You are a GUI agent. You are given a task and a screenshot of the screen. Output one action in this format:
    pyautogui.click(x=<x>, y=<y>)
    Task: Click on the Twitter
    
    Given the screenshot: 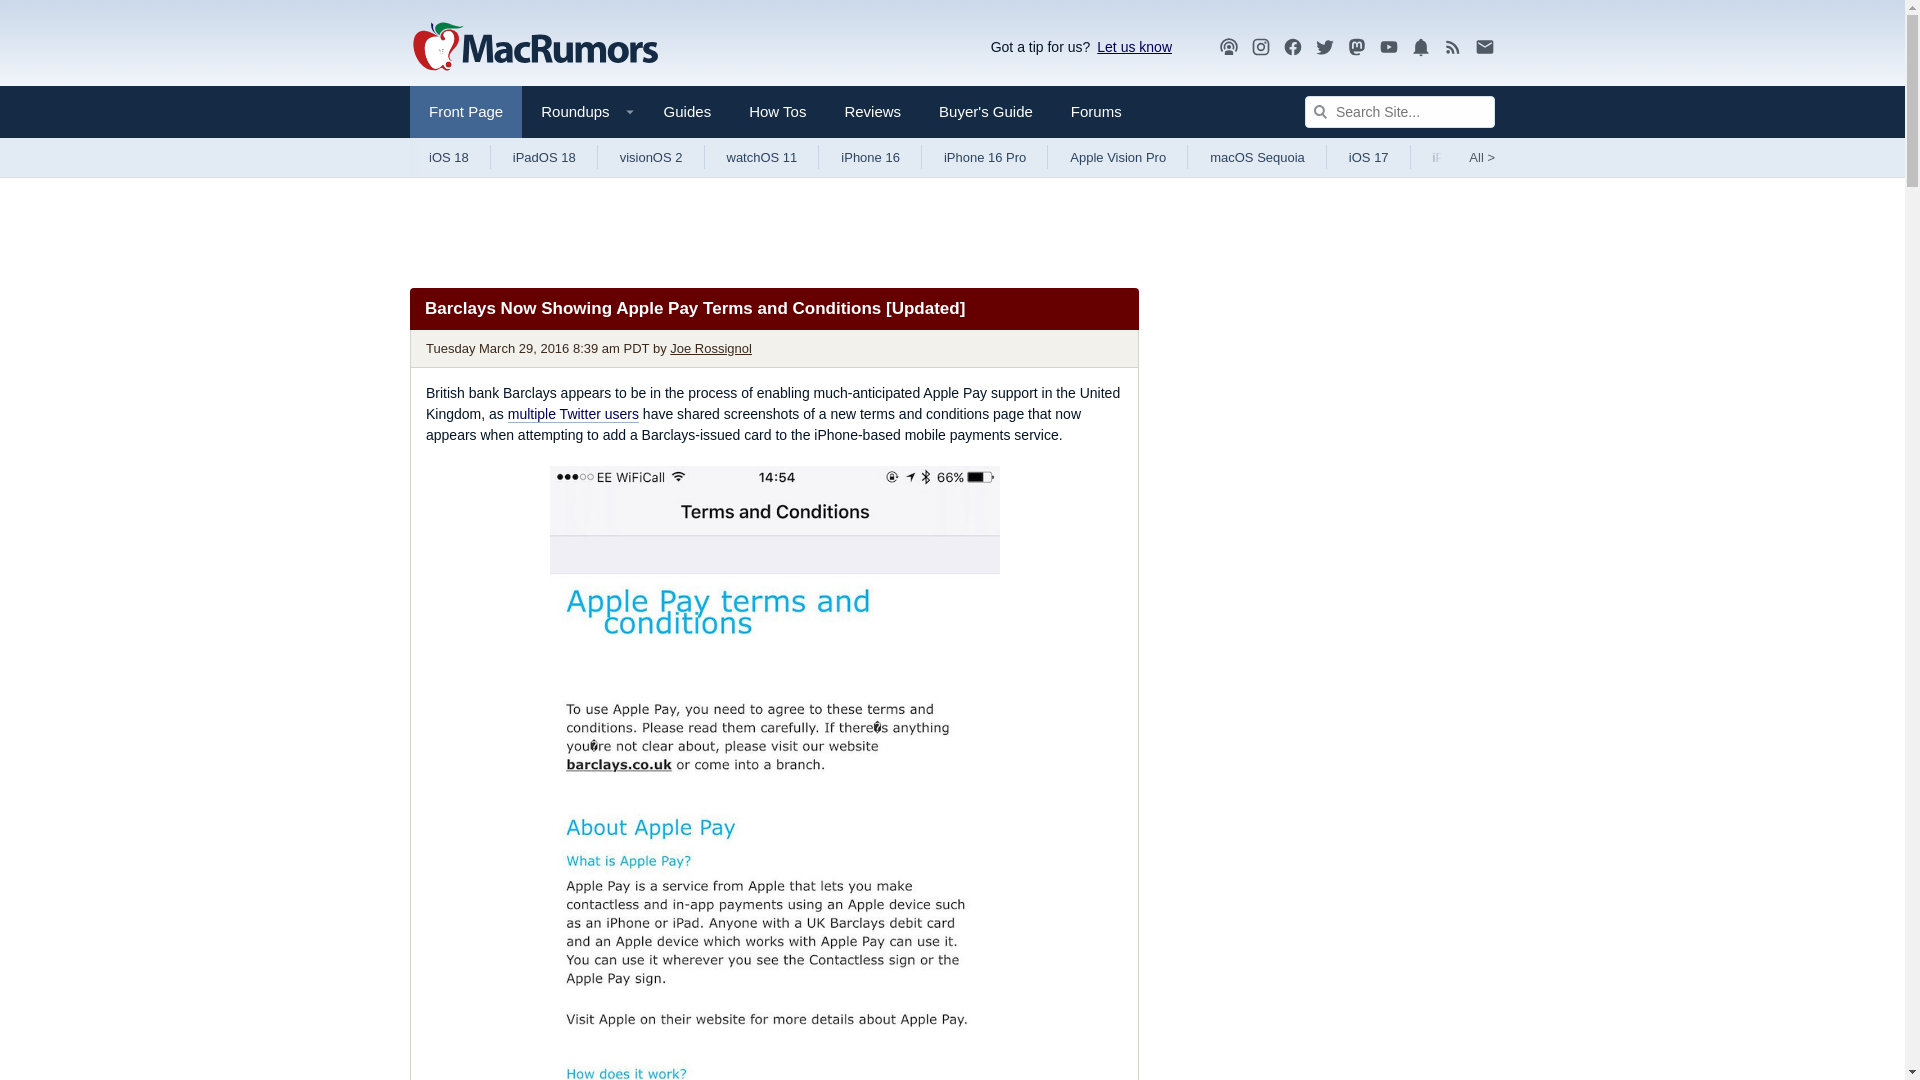 What is the action you would take?
    pyautogui.click(x=1324, y=47)
    